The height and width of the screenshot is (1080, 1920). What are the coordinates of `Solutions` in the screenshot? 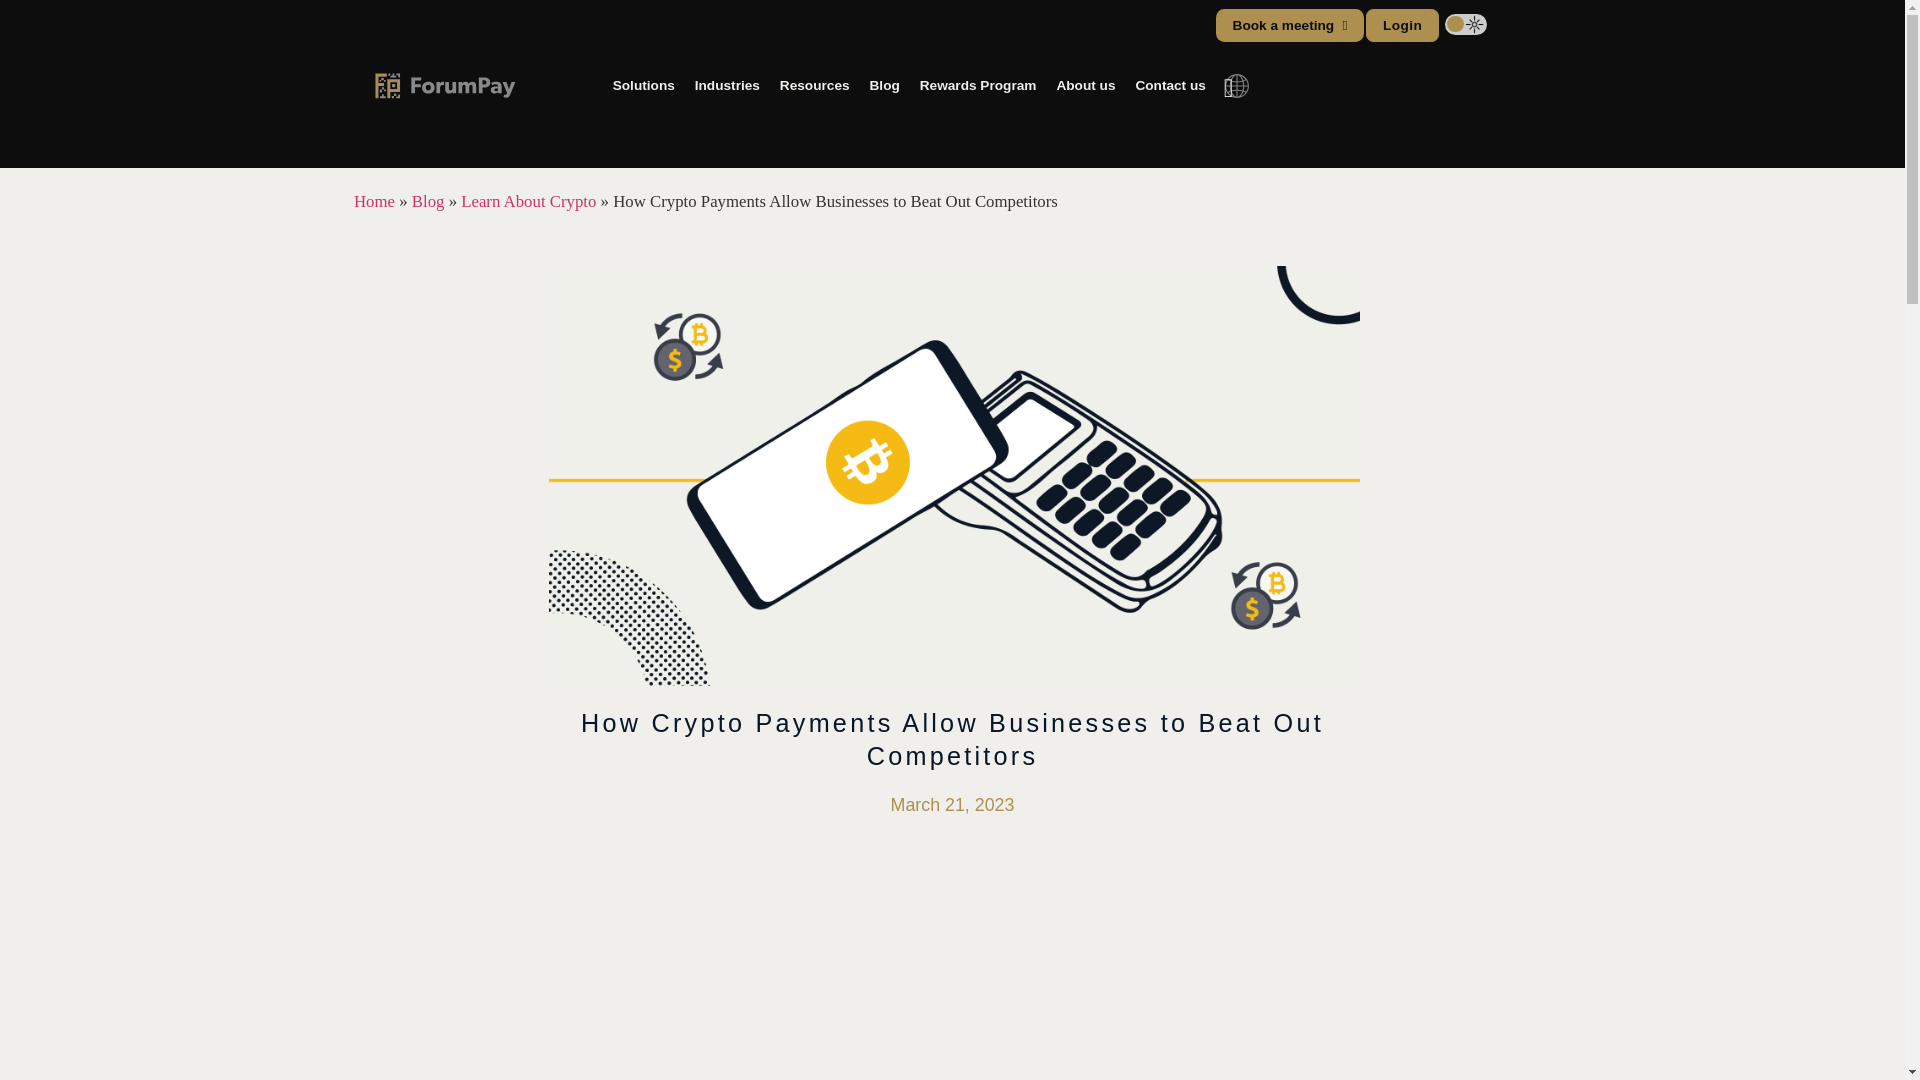 It's located at (613, 81).